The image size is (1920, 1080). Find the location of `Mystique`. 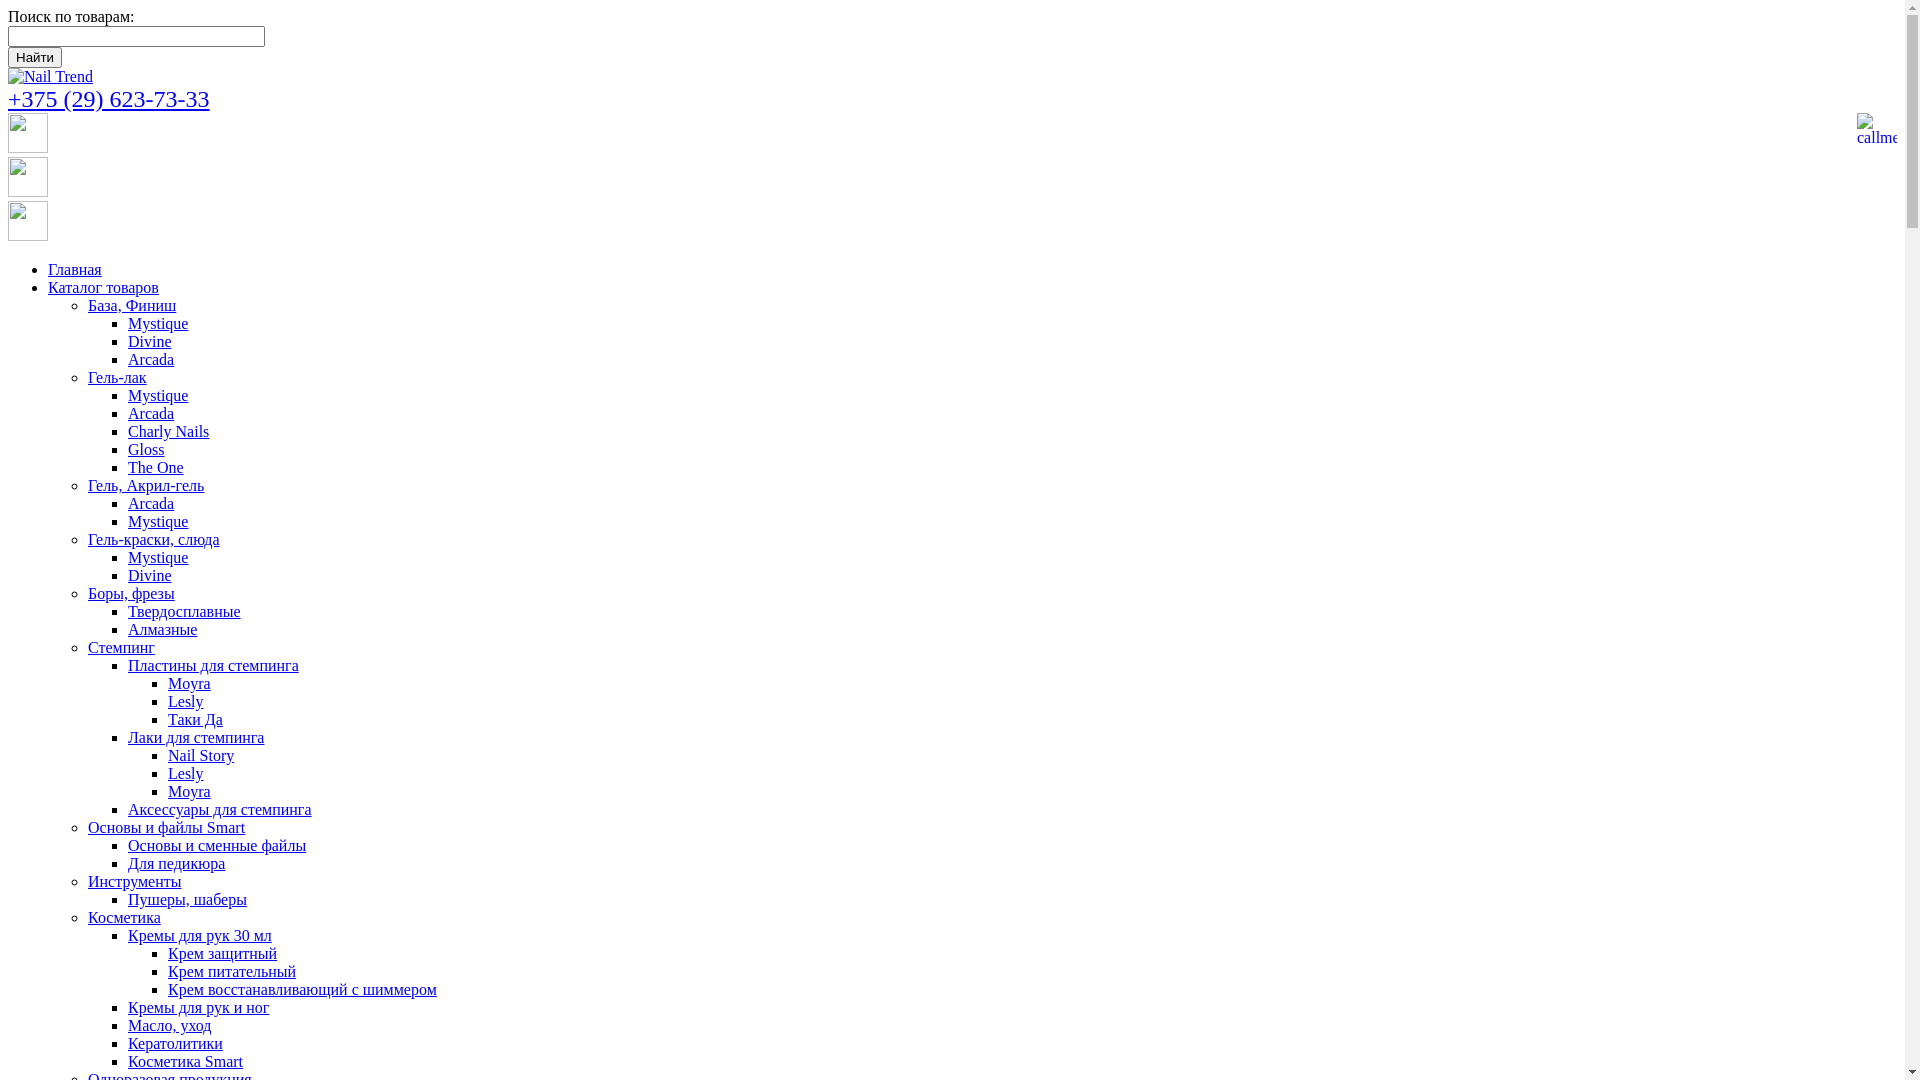

Mystique is located at coordinates (158, 522).